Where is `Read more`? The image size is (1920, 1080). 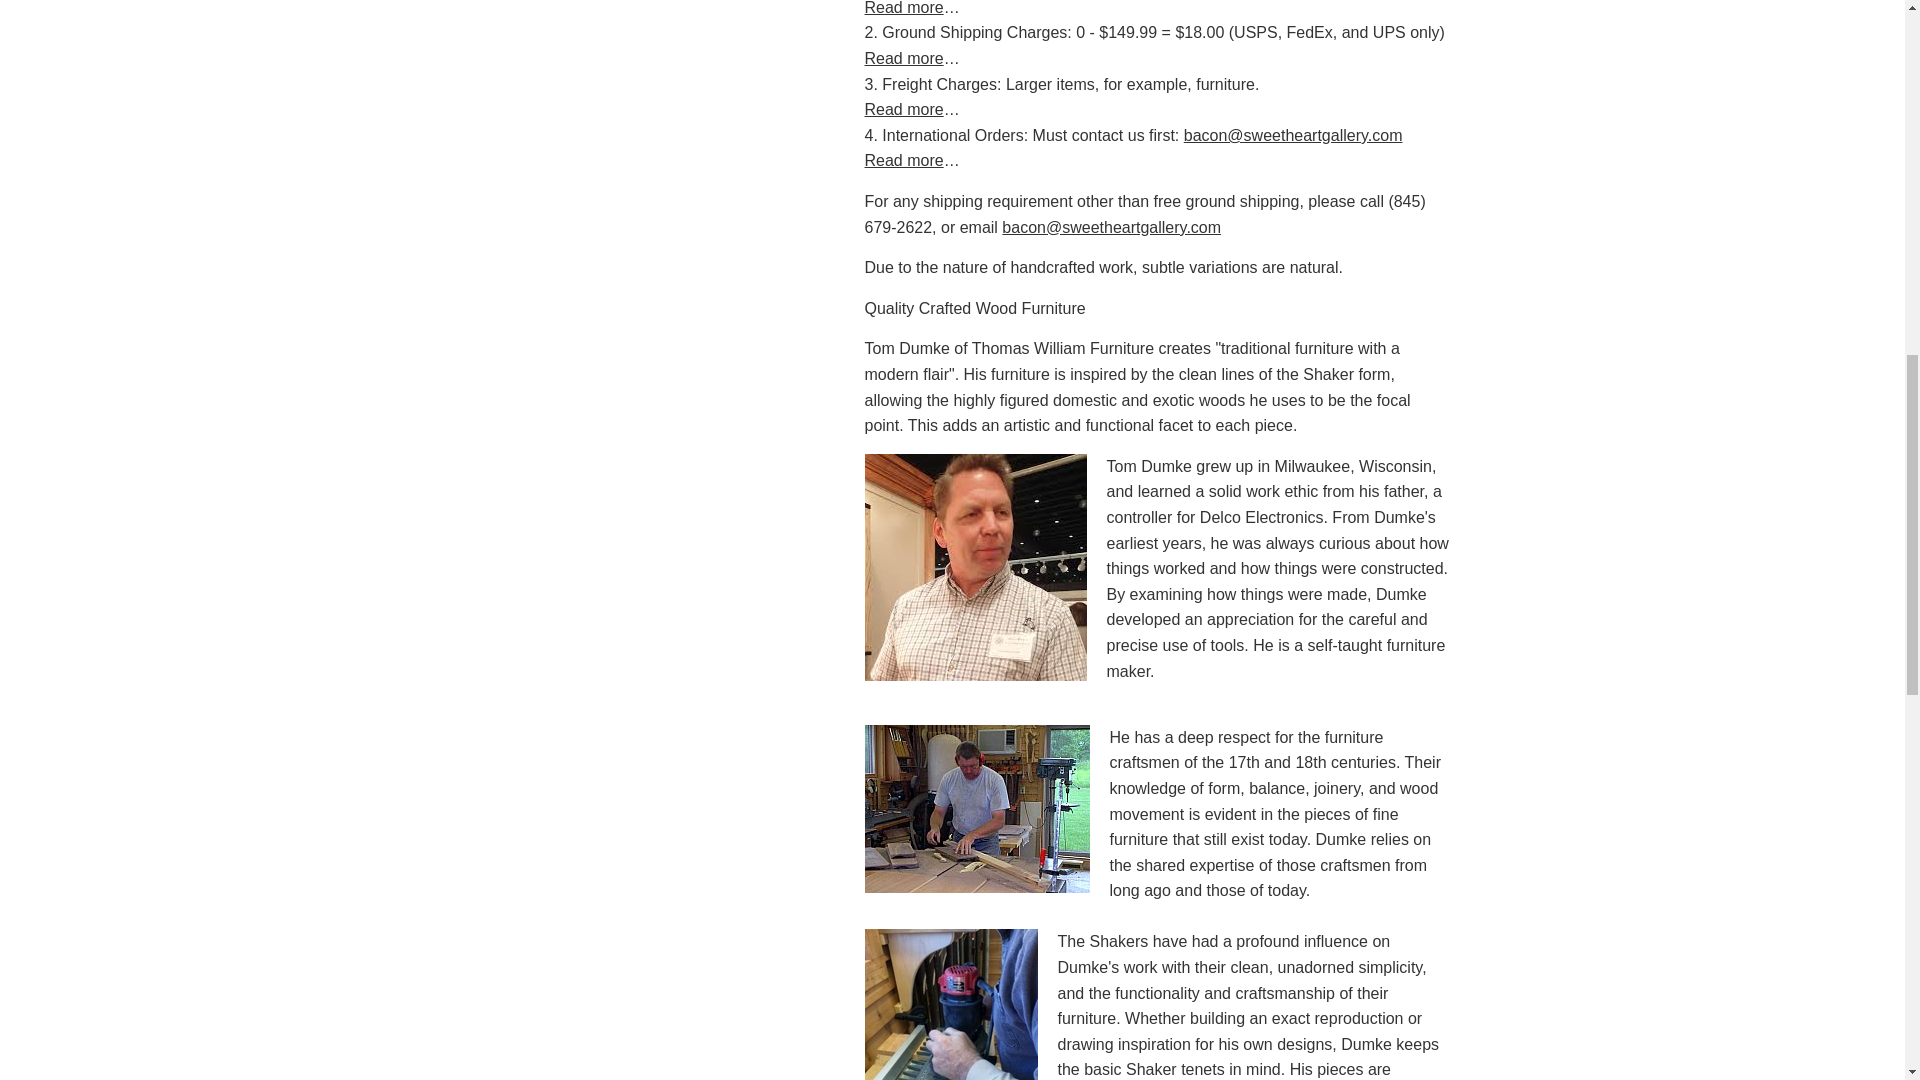 Read more is located at coordinates (903, 160).